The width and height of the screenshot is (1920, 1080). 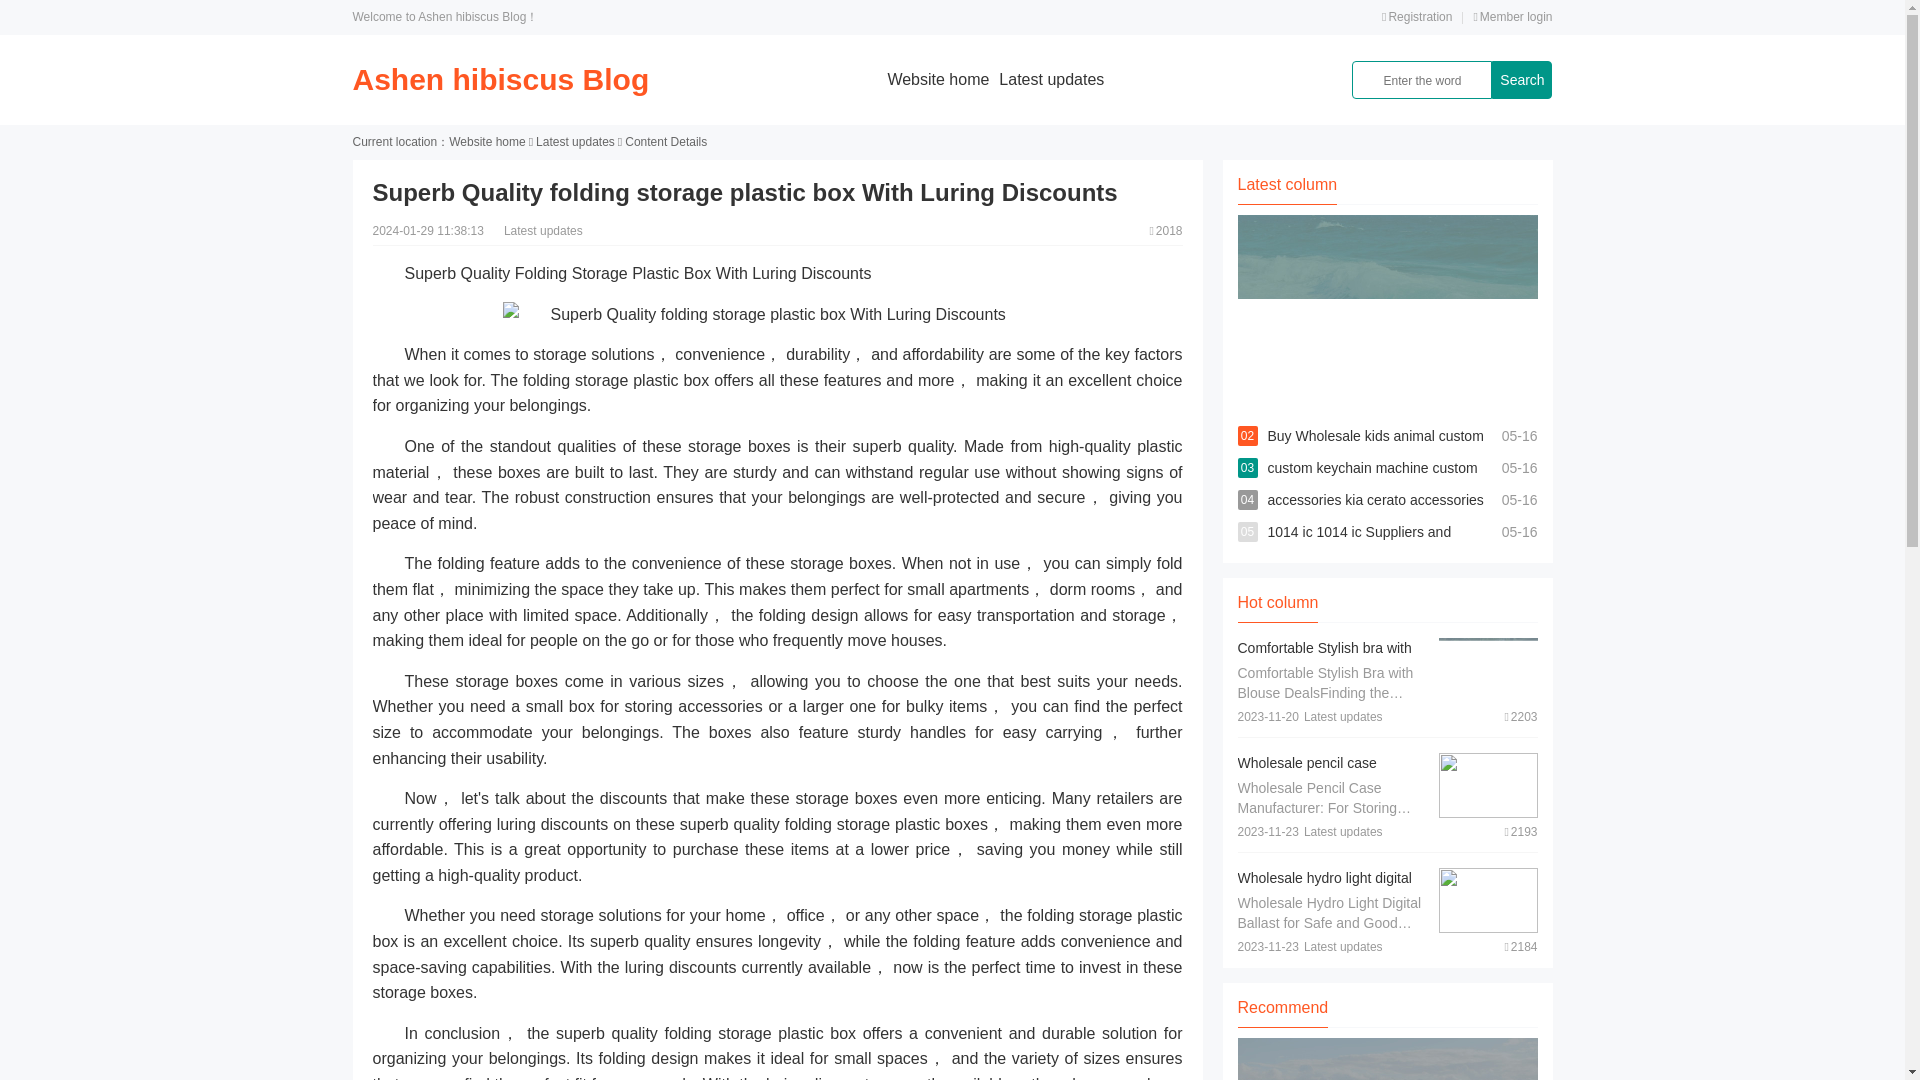 I want to click on Member login, so click(x=1512, y=16).